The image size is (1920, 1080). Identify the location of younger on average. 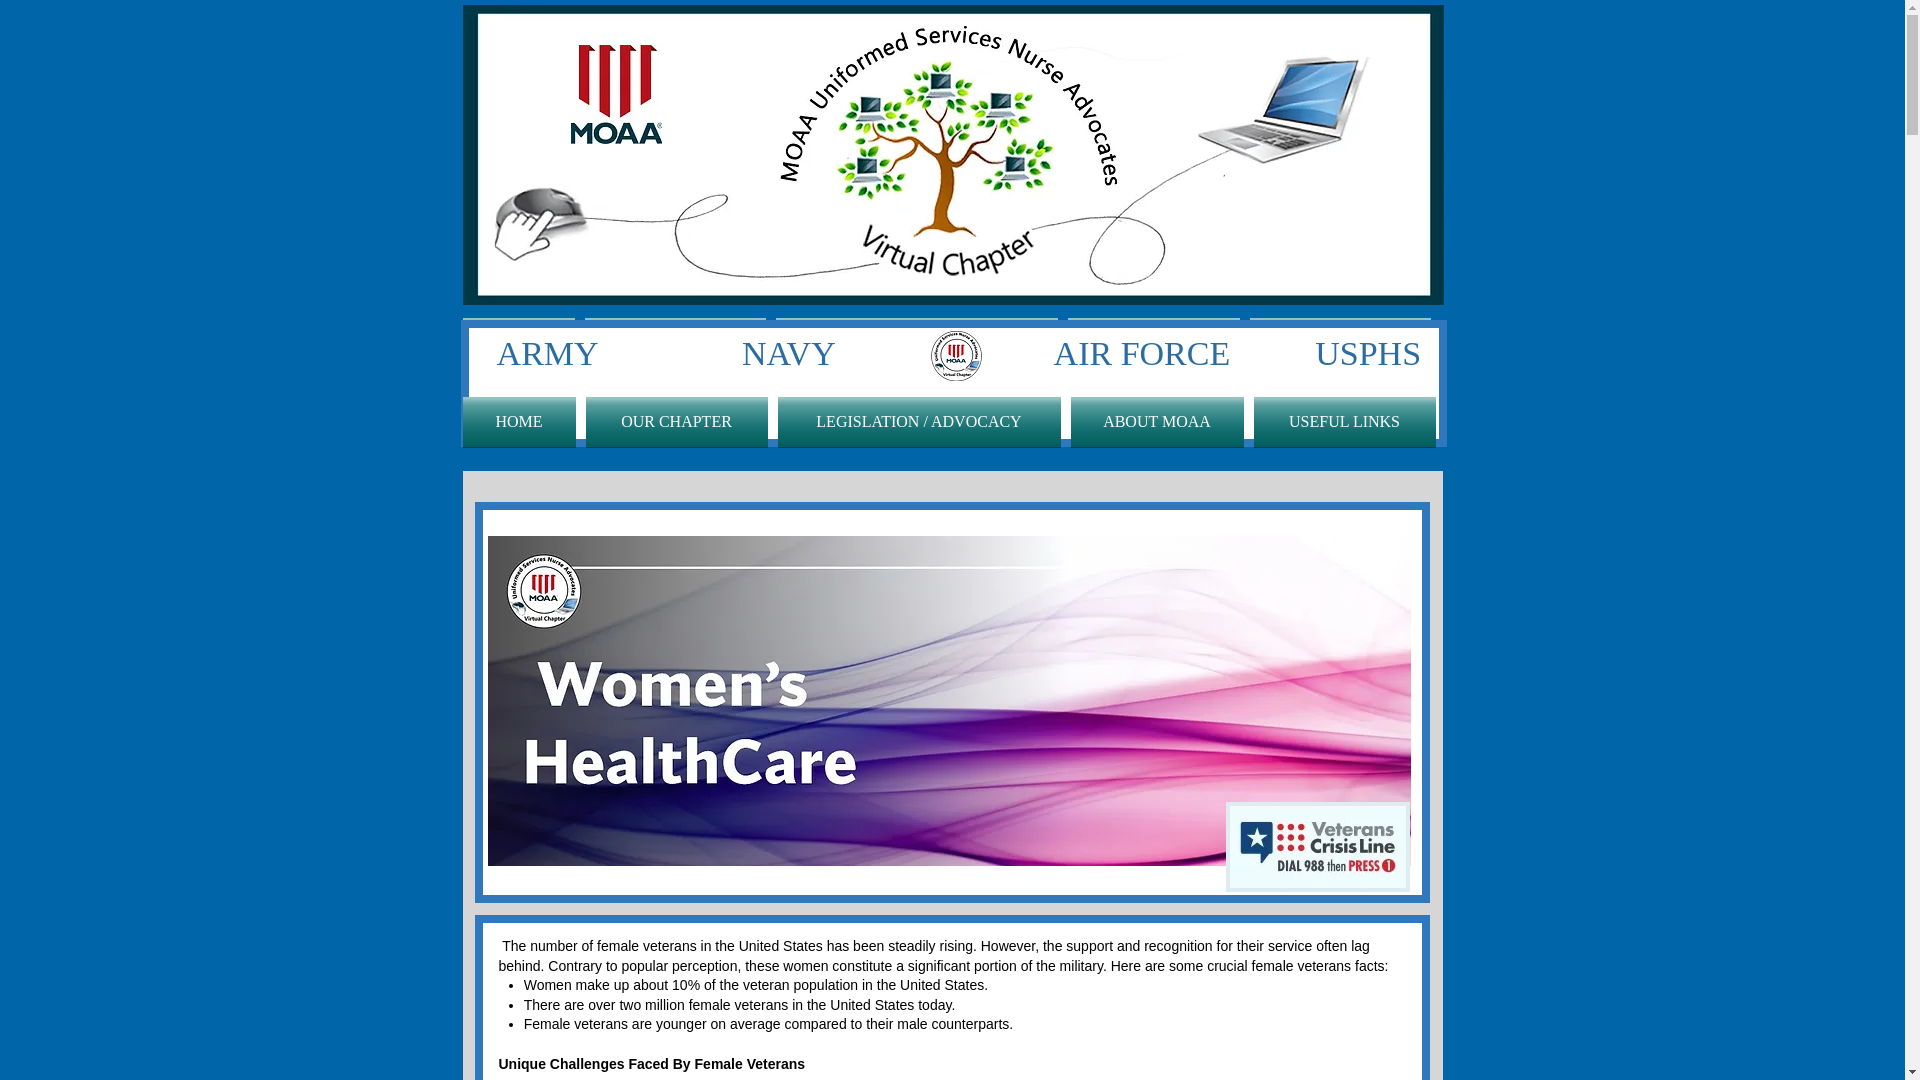
(718, 1024).